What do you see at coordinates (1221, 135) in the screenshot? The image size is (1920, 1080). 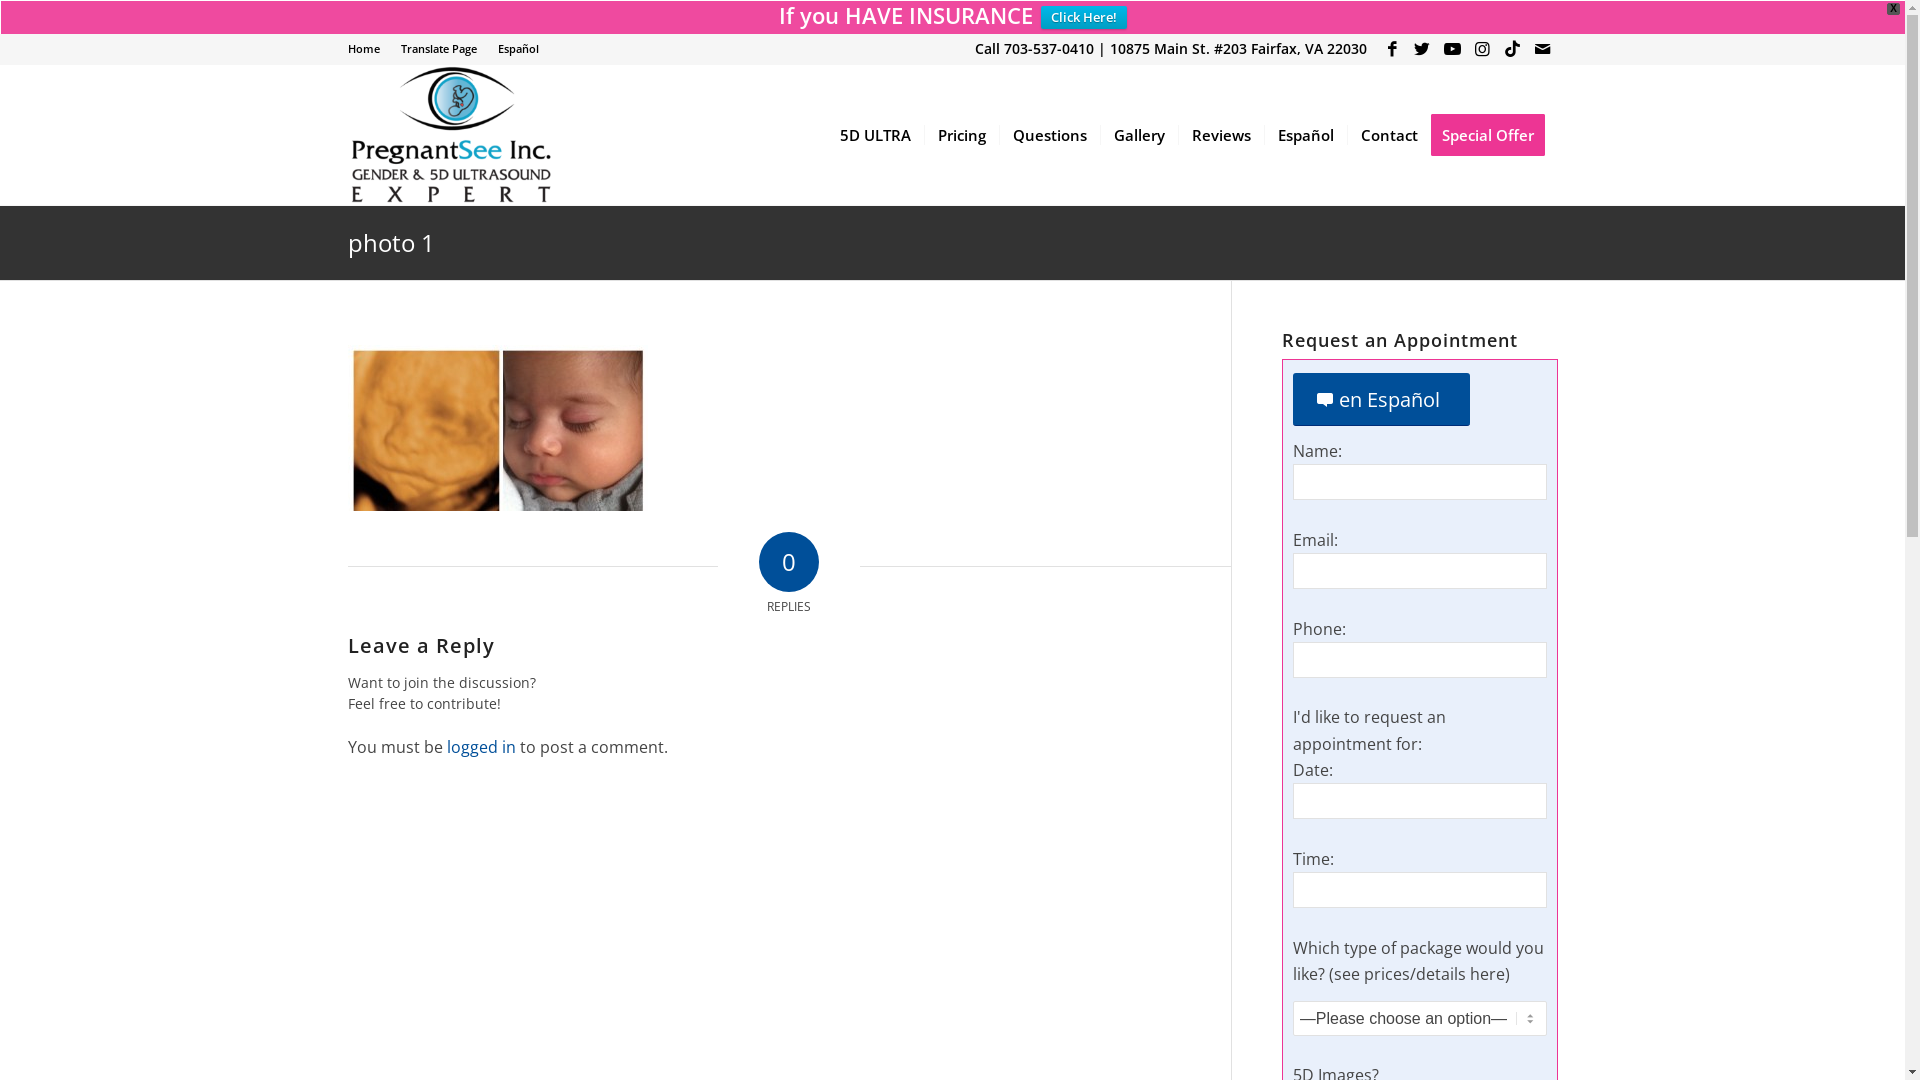 I see `Reviews` at bounding box center [1221, 135].